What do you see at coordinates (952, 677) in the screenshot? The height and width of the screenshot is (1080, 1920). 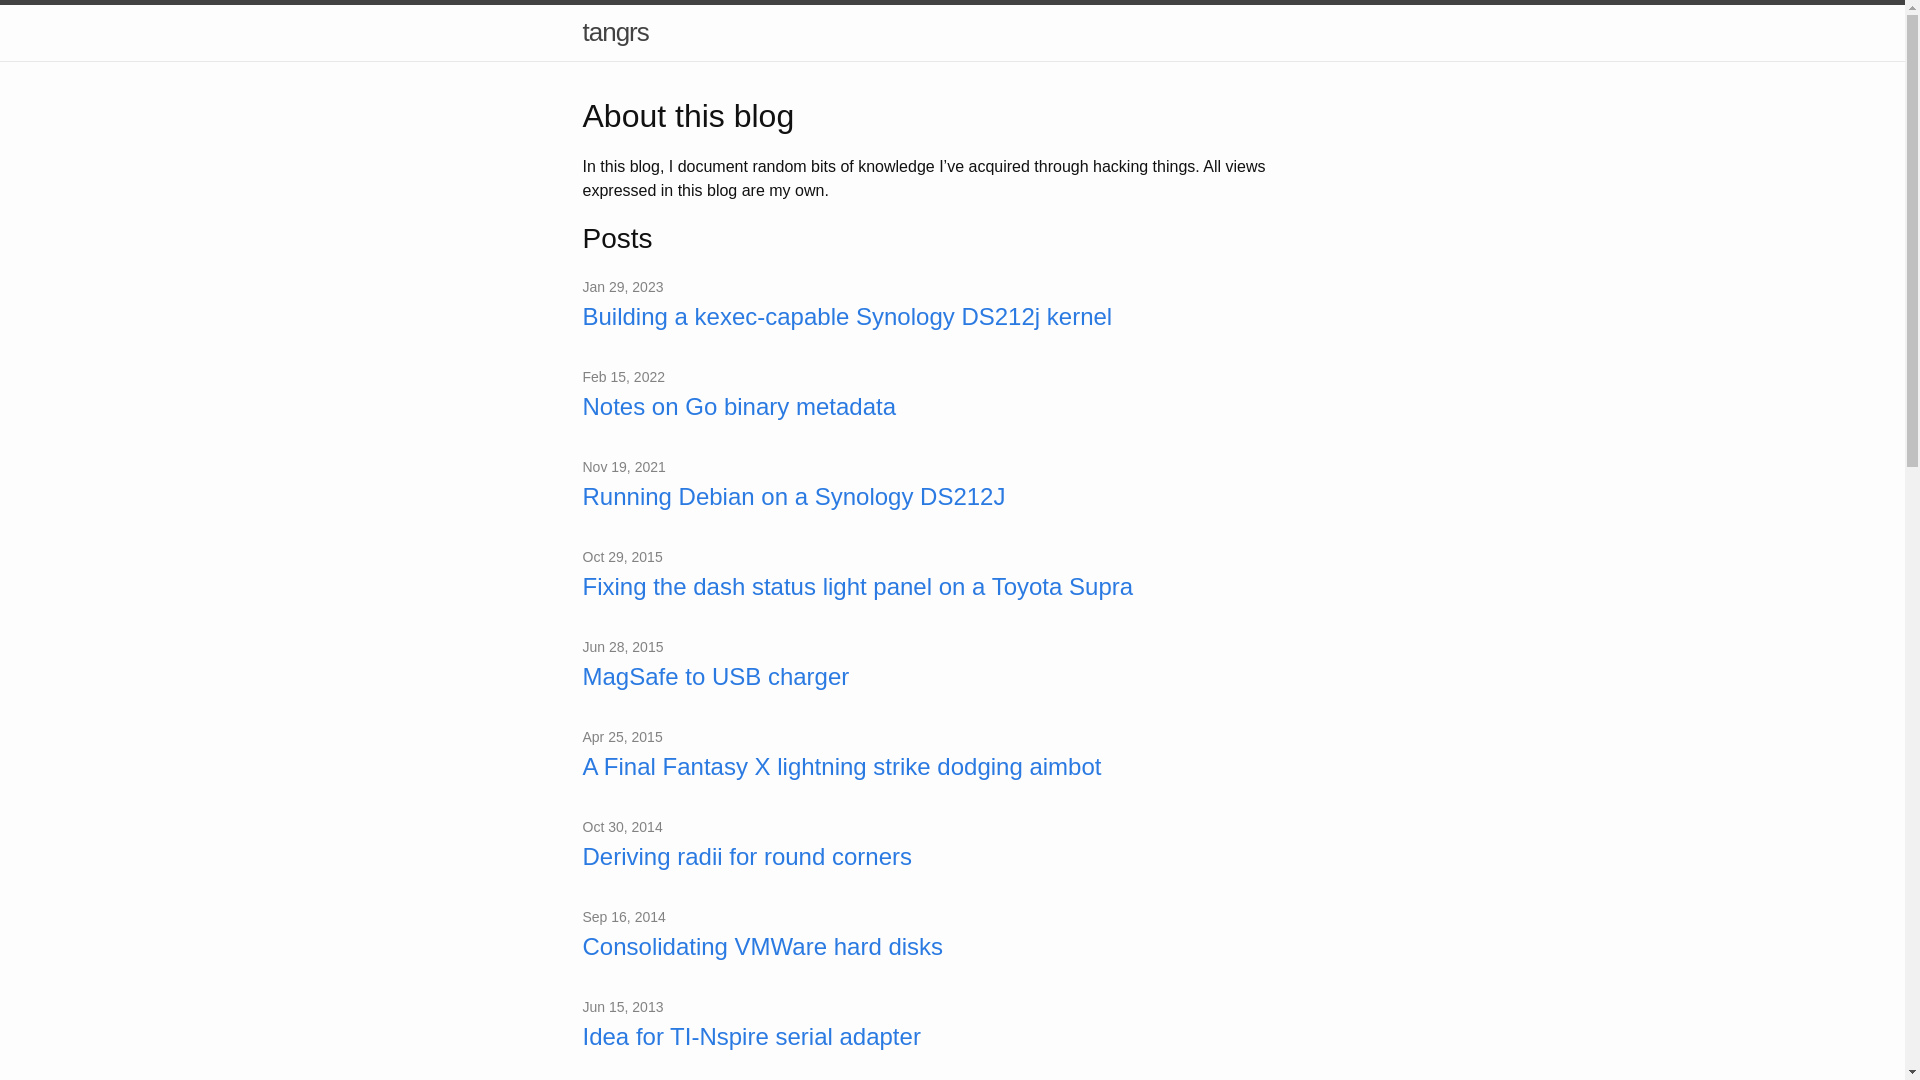 I see `MagSafe to USB charger` at bounding box center [952, 677].